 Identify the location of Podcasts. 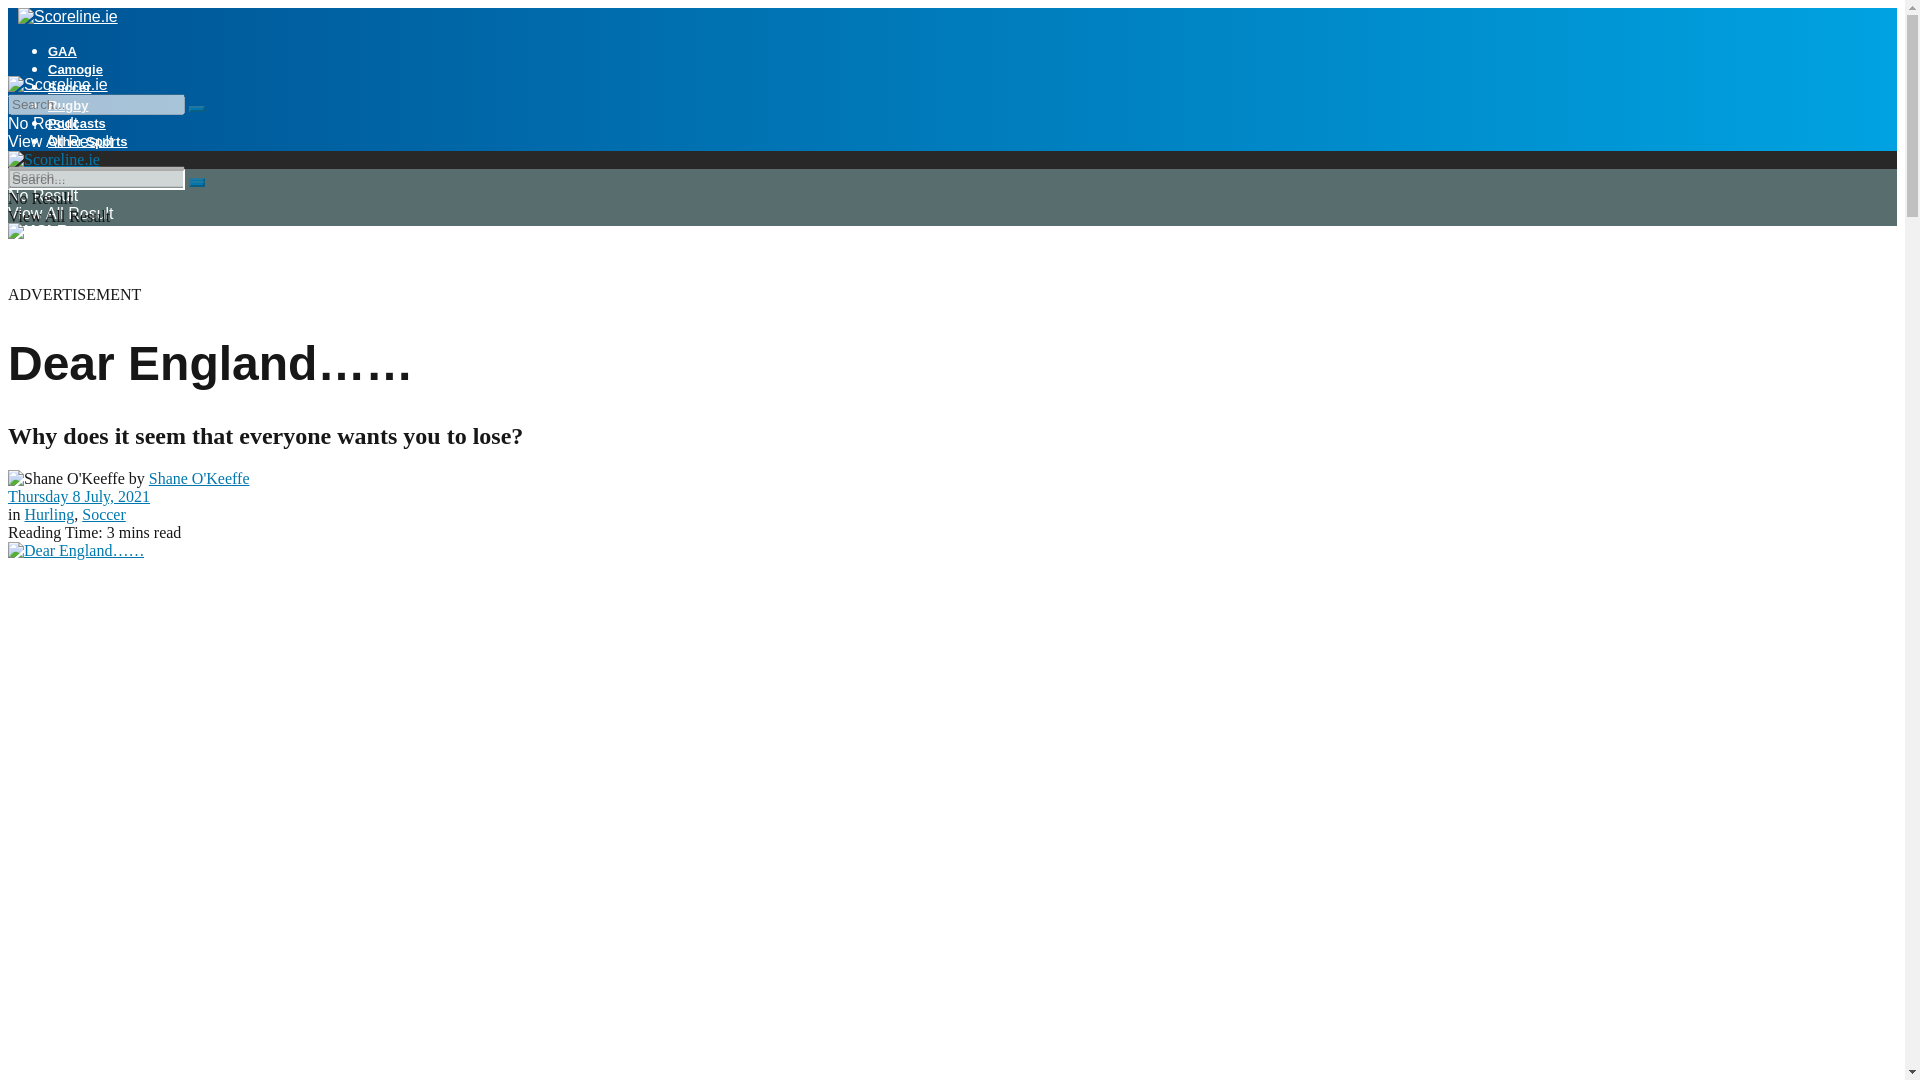
(76, 122).